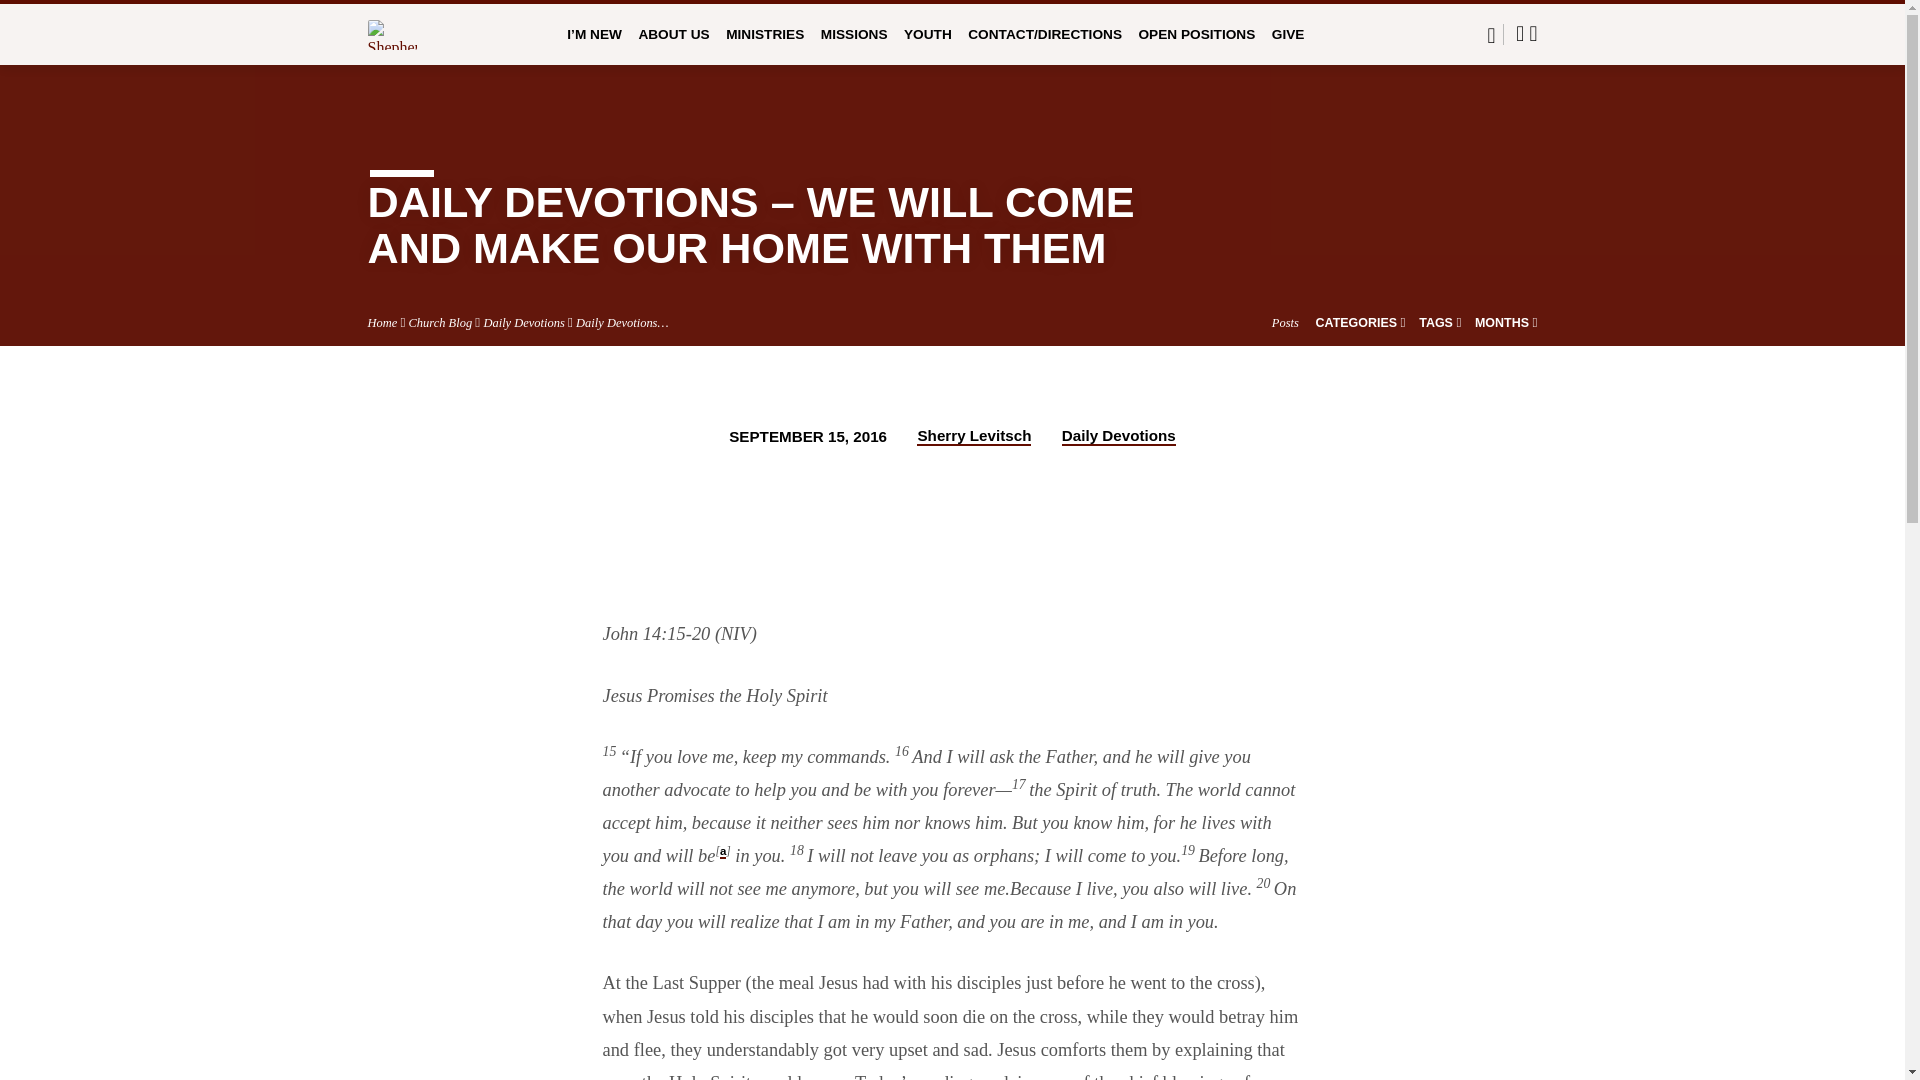  I want to click on YOUTH, so click(928, 47).